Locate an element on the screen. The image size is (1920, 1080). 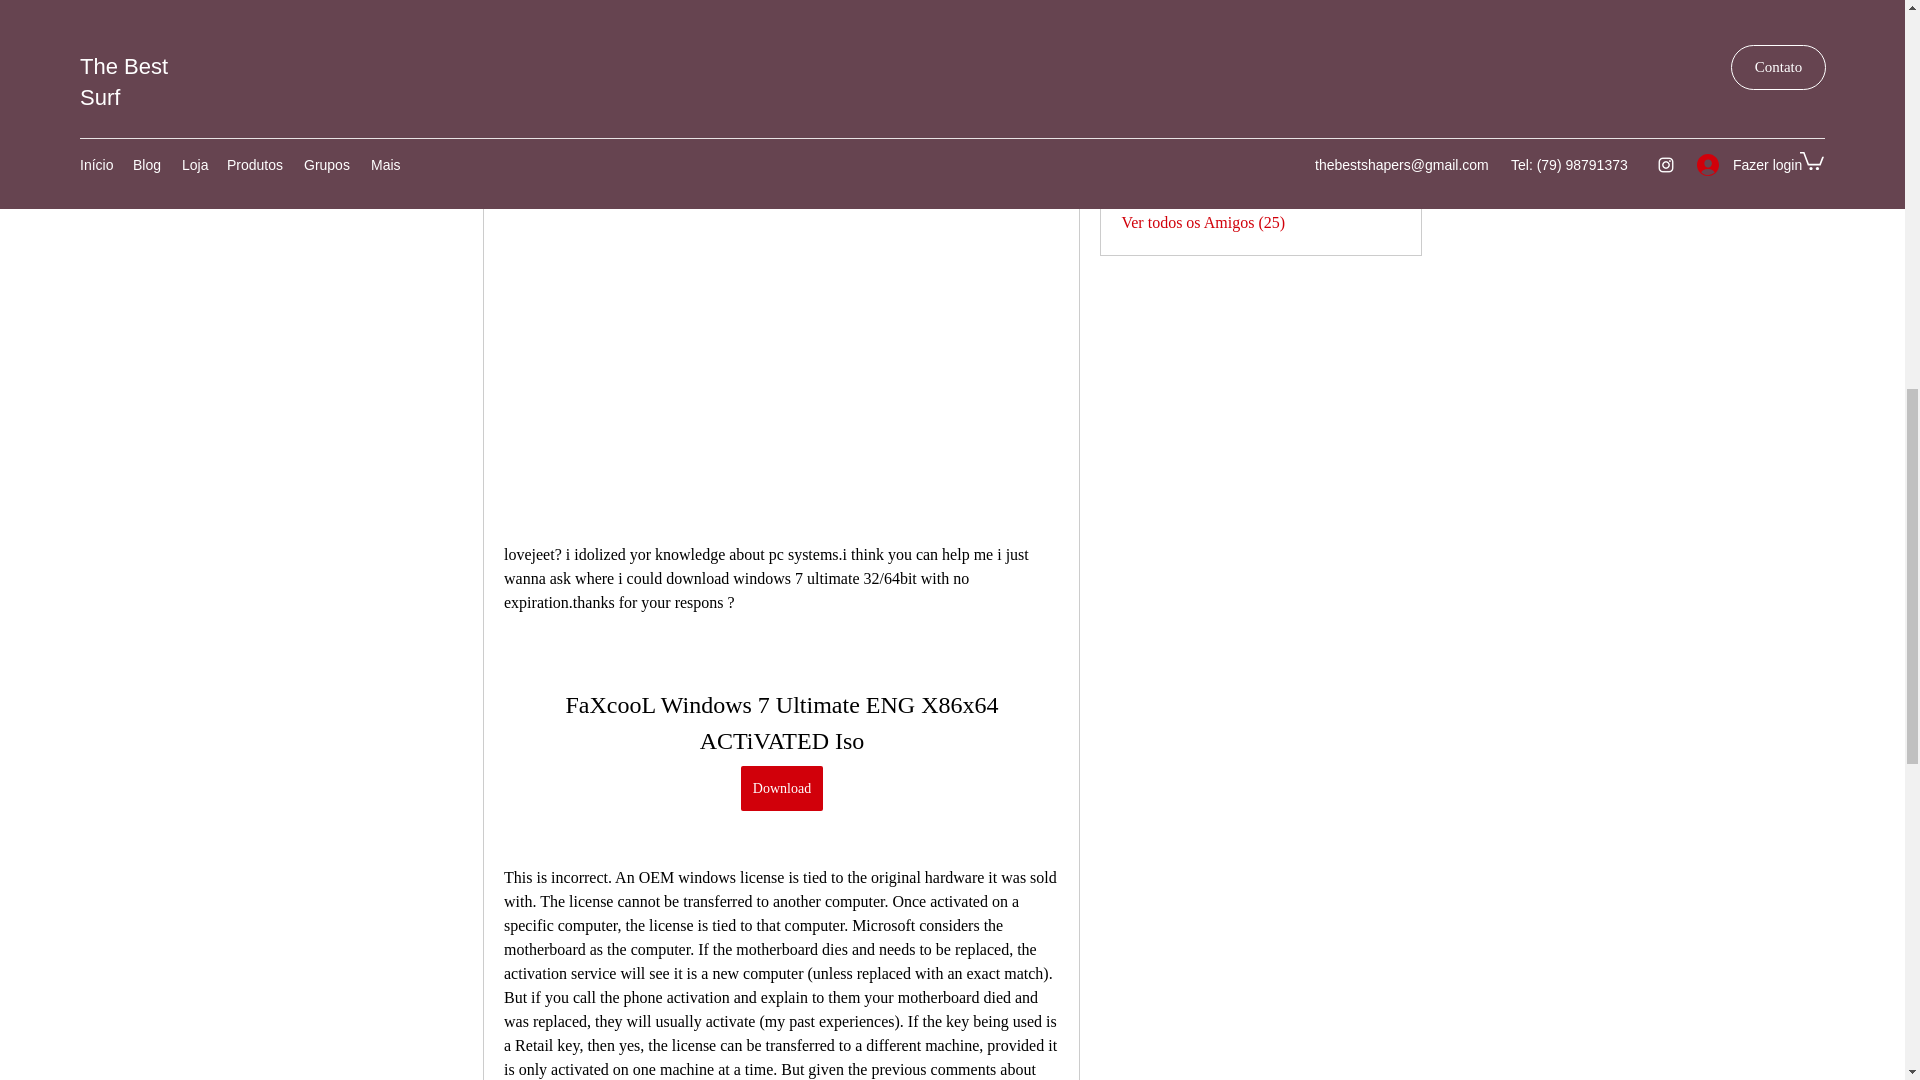
Lucas Gabriel is located at coordinates (1139, 78).